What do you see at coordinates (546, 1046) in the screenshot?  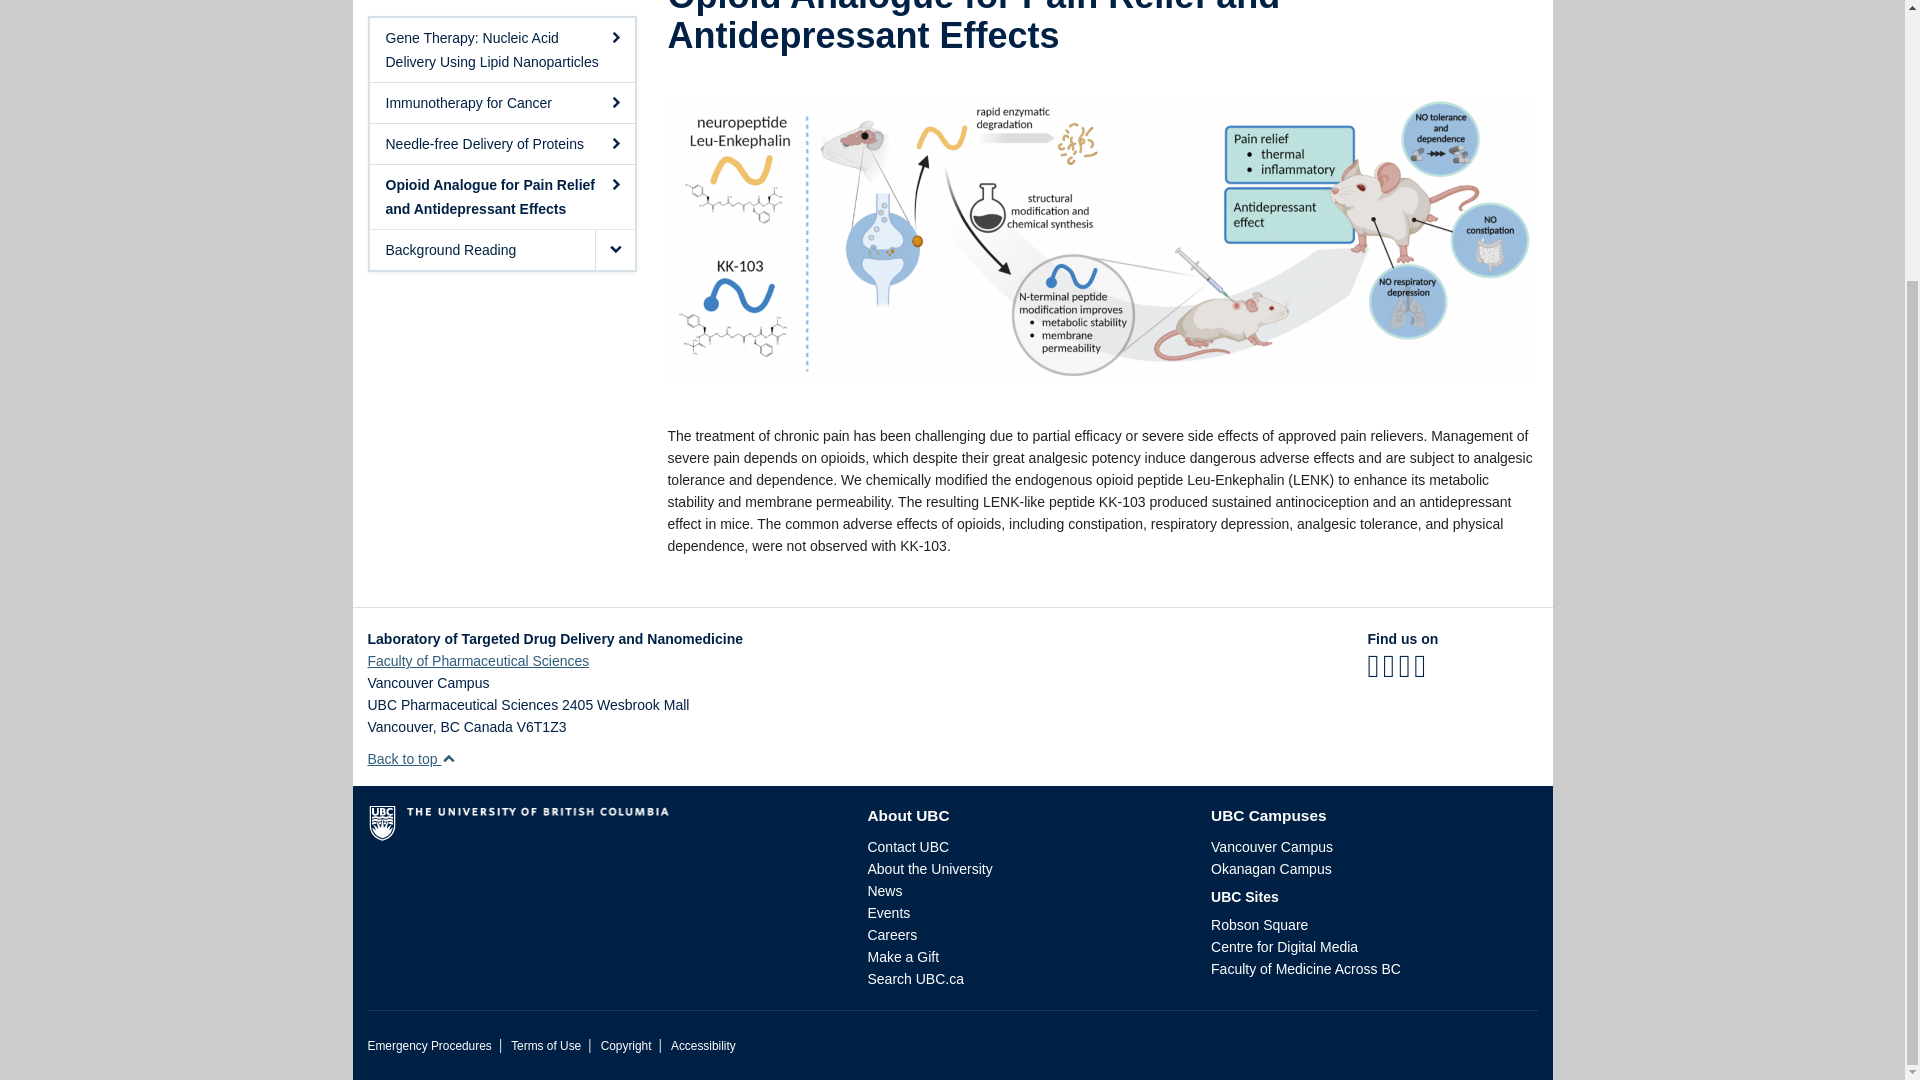 I see `Terms of Use` at bounding box center [546, 1046].